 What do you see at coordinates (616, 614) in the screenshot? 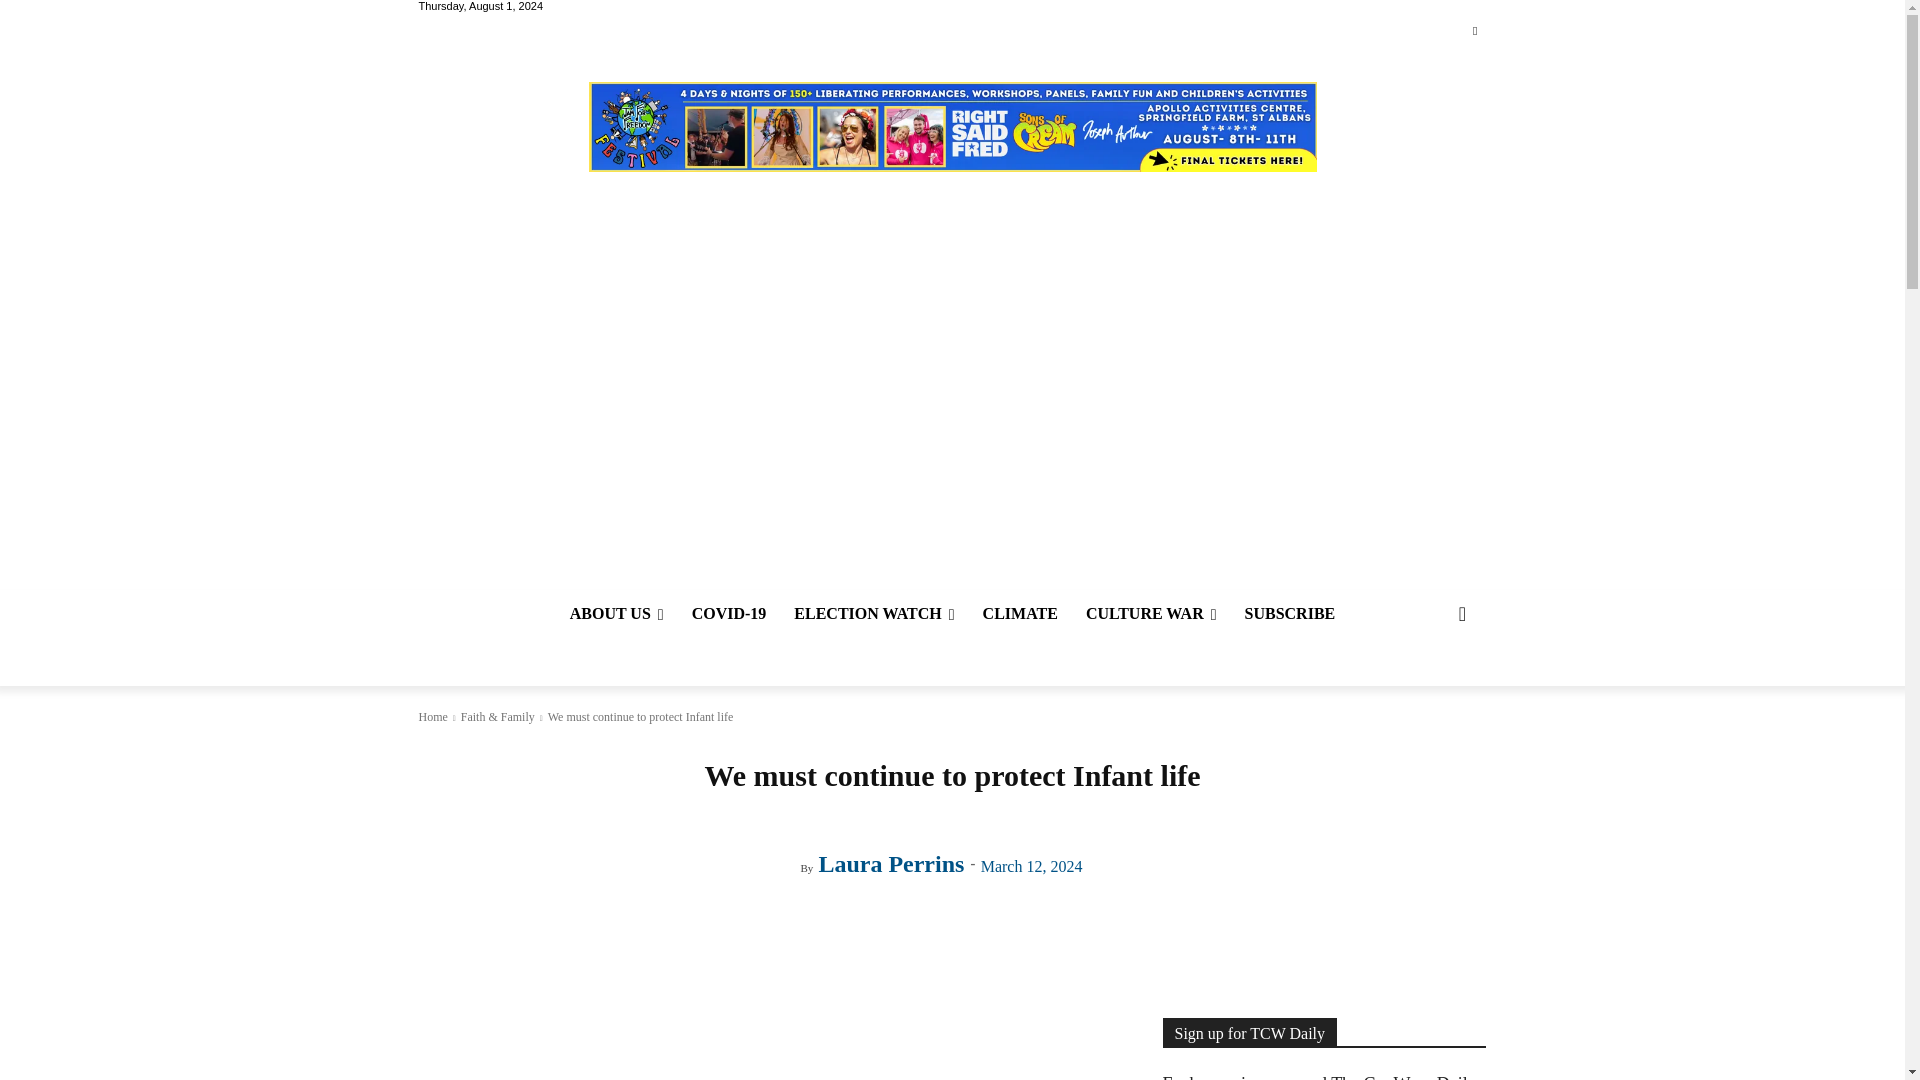
I see `ABOUT US` at bounding box center [616, 614].